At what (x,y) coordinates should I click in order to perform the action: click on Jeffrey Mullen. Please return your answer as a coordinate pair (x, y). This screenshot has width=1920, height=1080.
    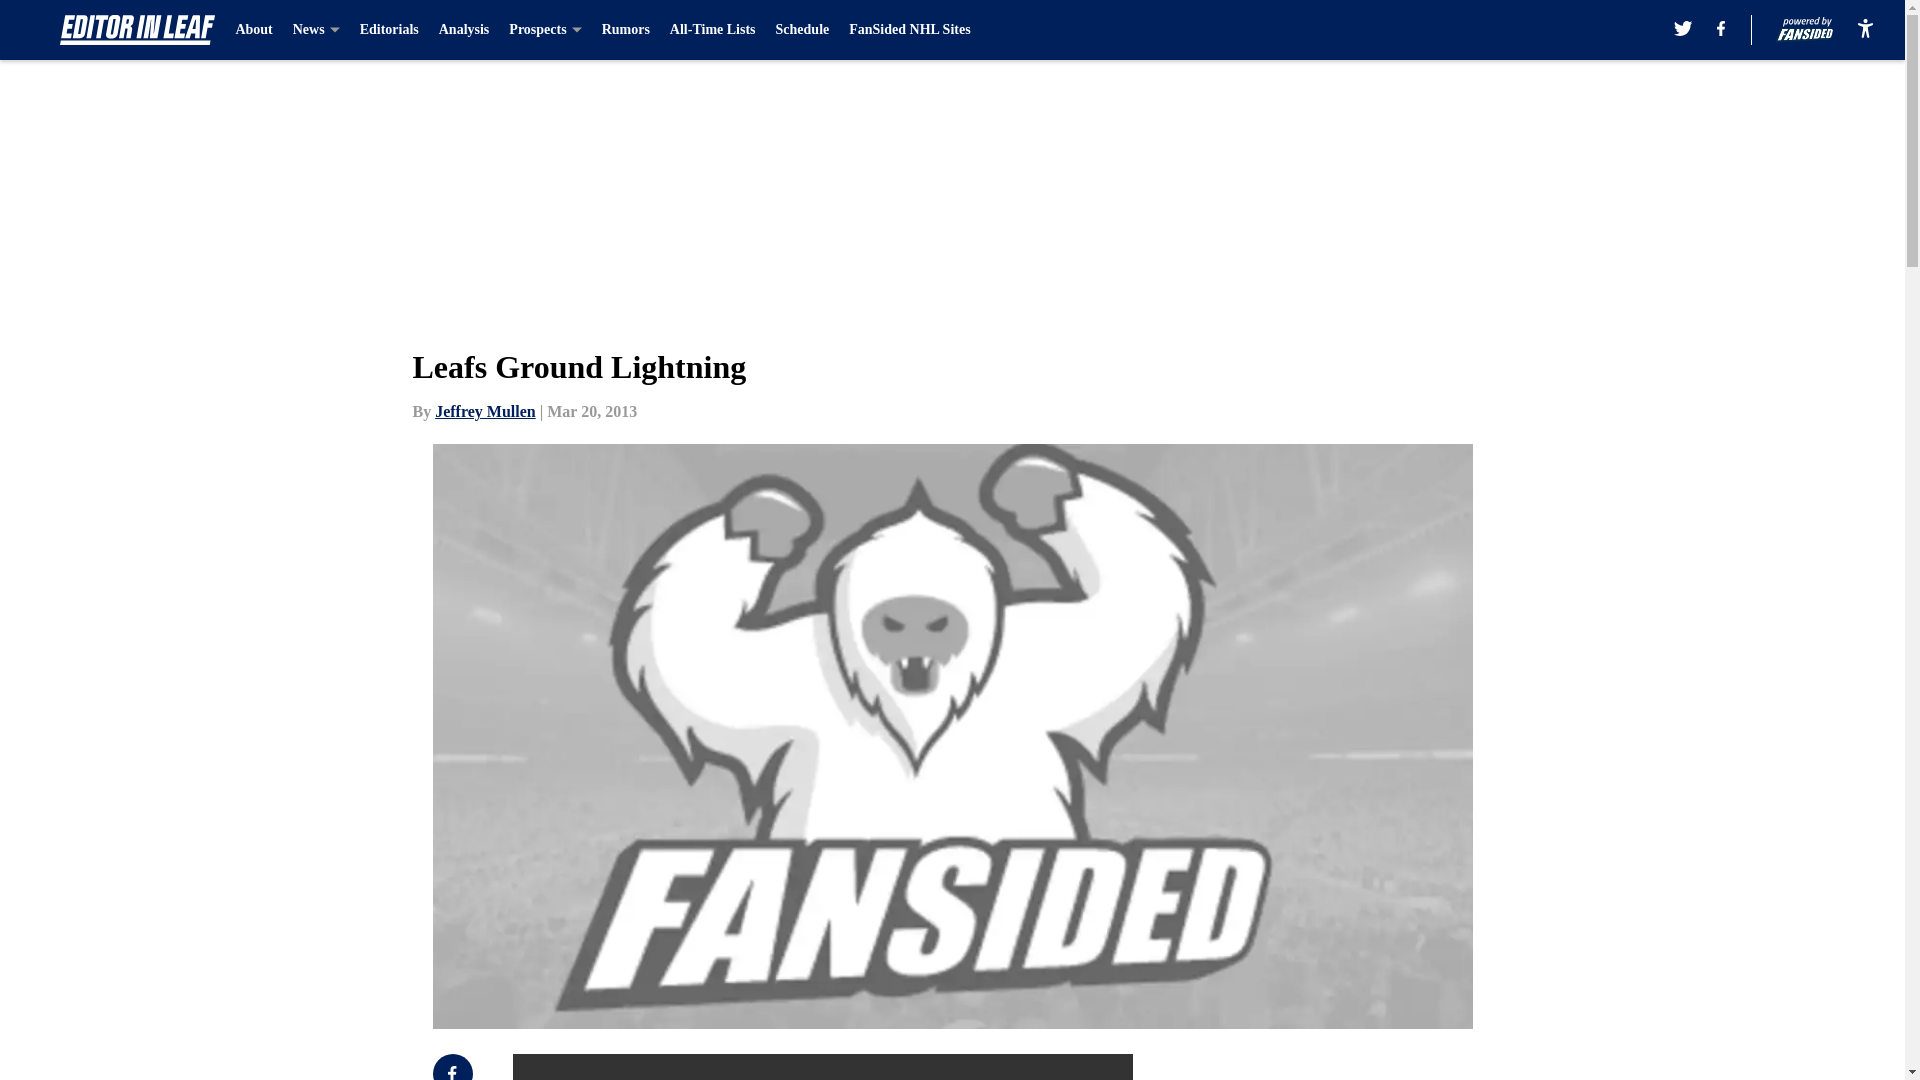
    Looking at the image, I should click on (485, 411).